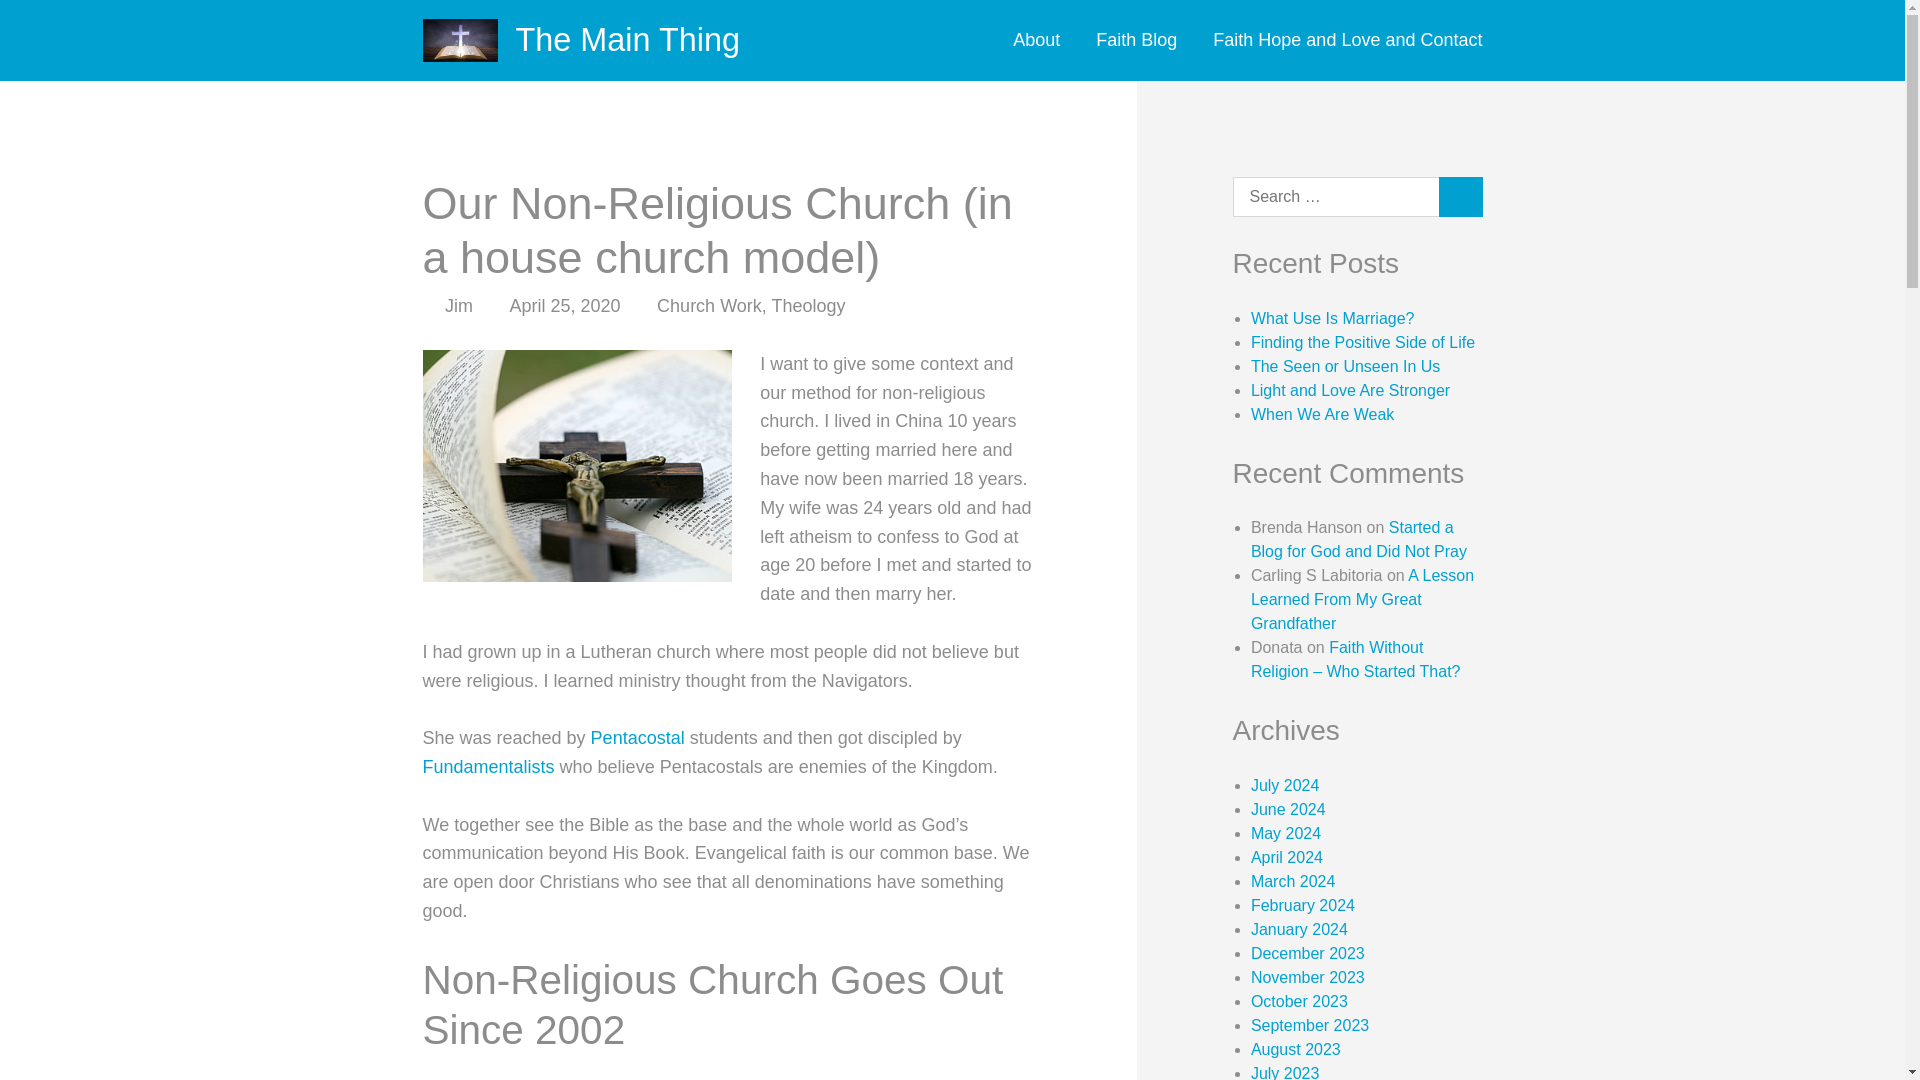  What do you see at coordinates (1333, 318) in the screenshot?
I see `What Use Is Marriage?` at bounding box center [1333, 318].